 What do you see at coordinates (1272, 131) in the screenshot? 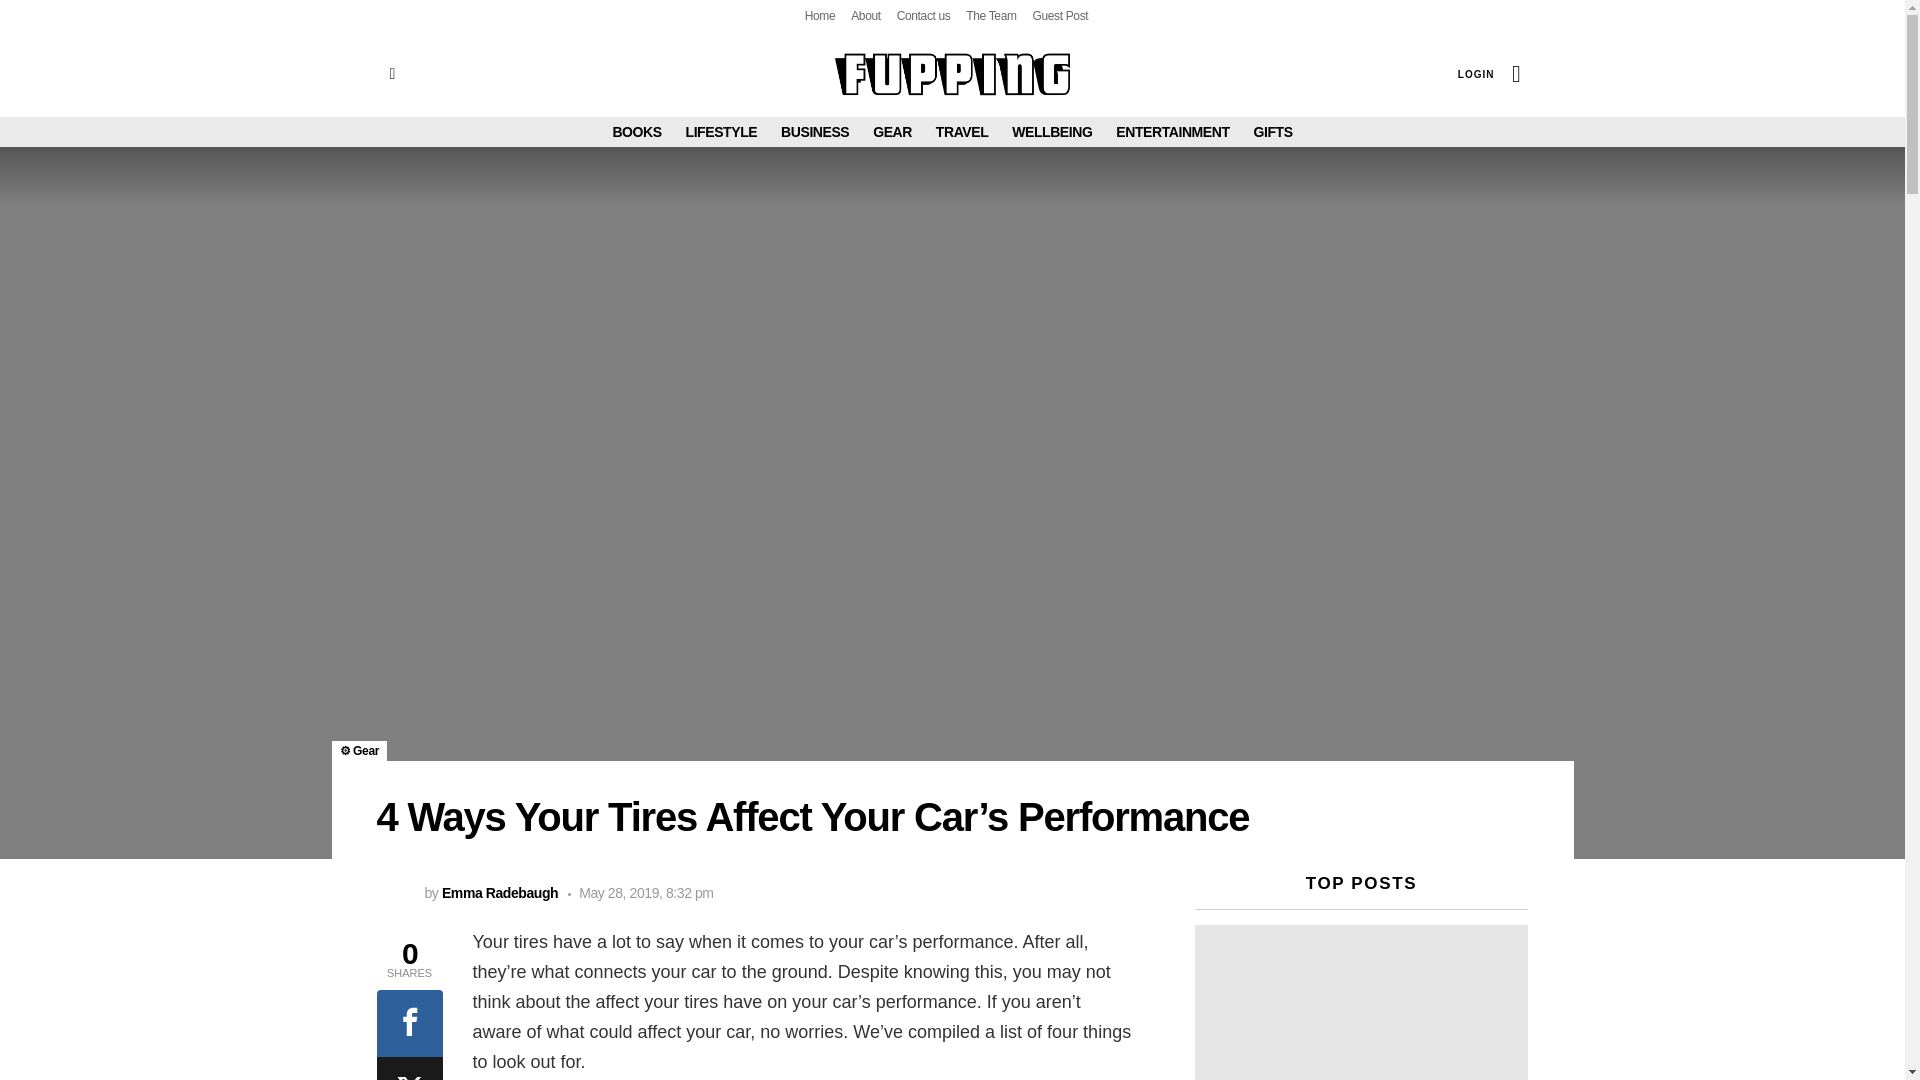
I see `GIFTS` at bounding box center [1272, 131].